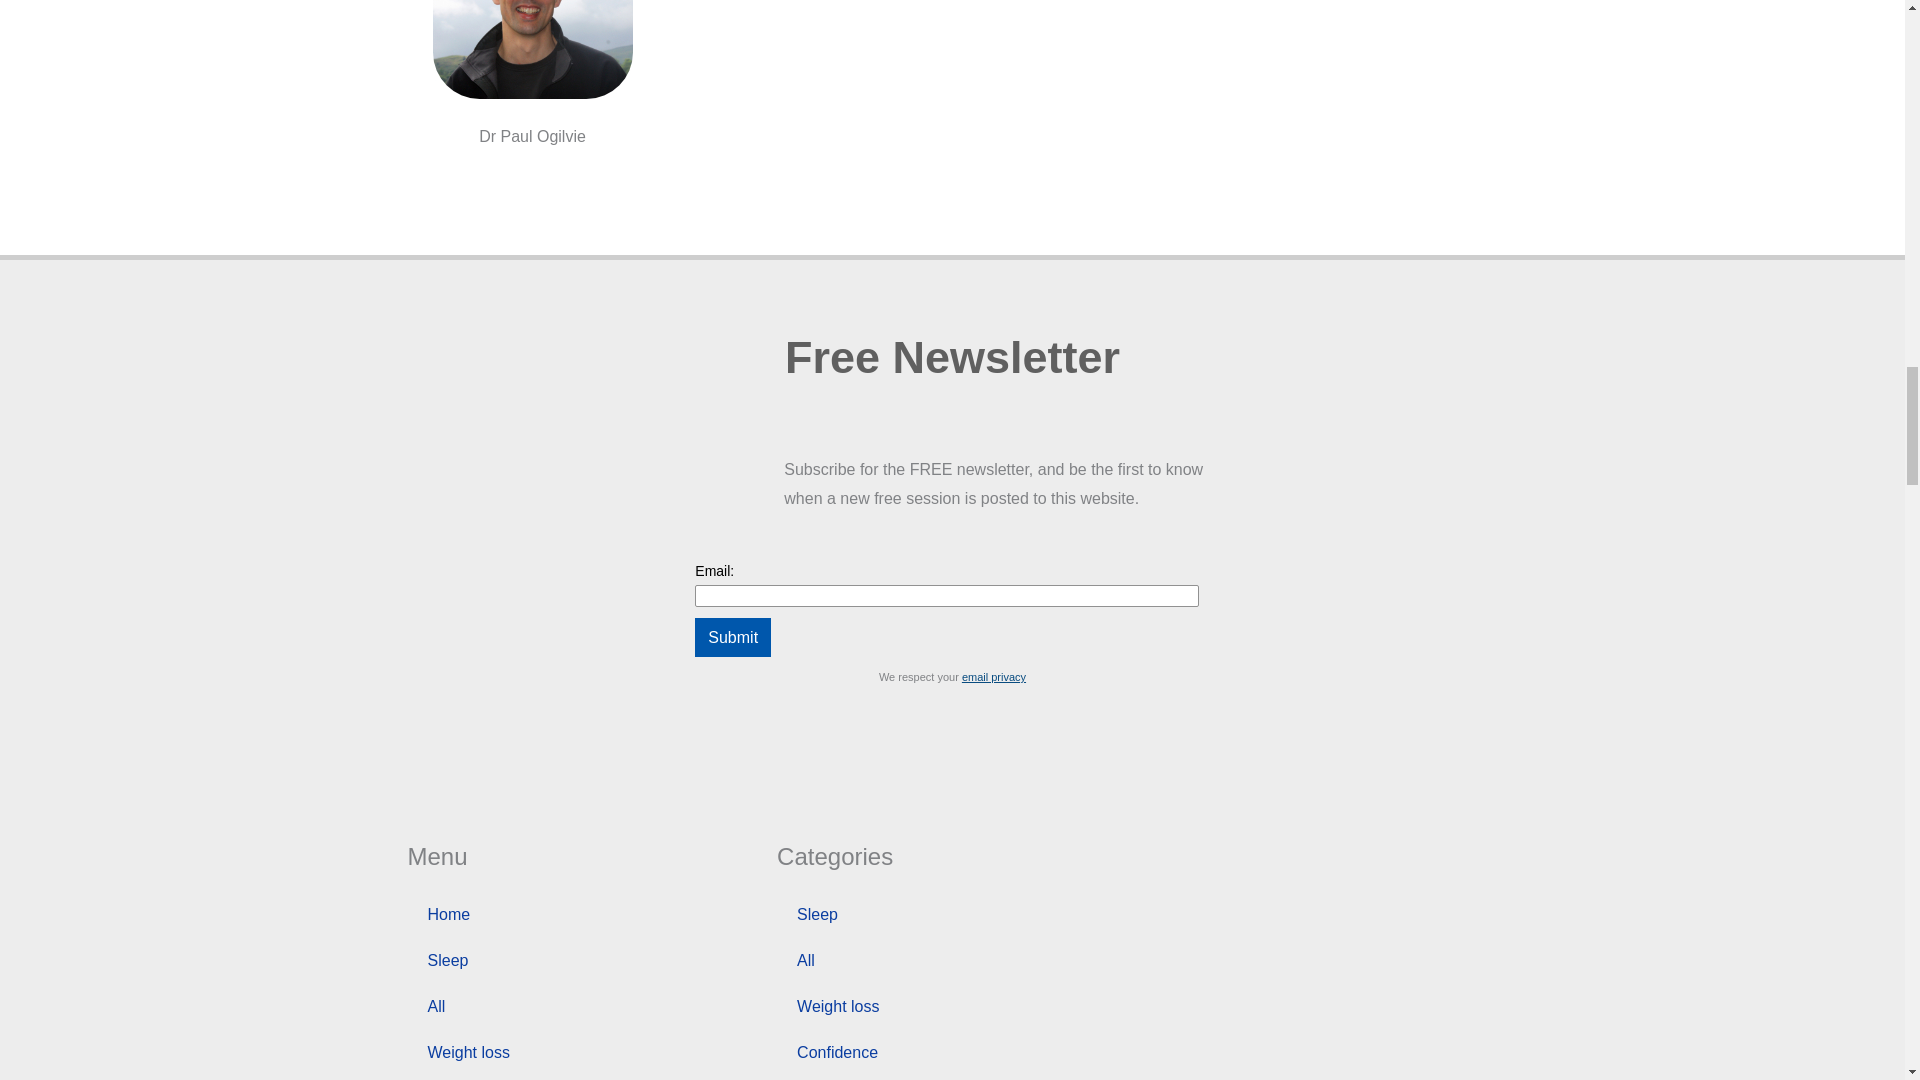 The image size is (1920, 1080). What do you see at coordinates (578, 915) in the screenshot?
I see `Home` at bounding box center [578, 915].